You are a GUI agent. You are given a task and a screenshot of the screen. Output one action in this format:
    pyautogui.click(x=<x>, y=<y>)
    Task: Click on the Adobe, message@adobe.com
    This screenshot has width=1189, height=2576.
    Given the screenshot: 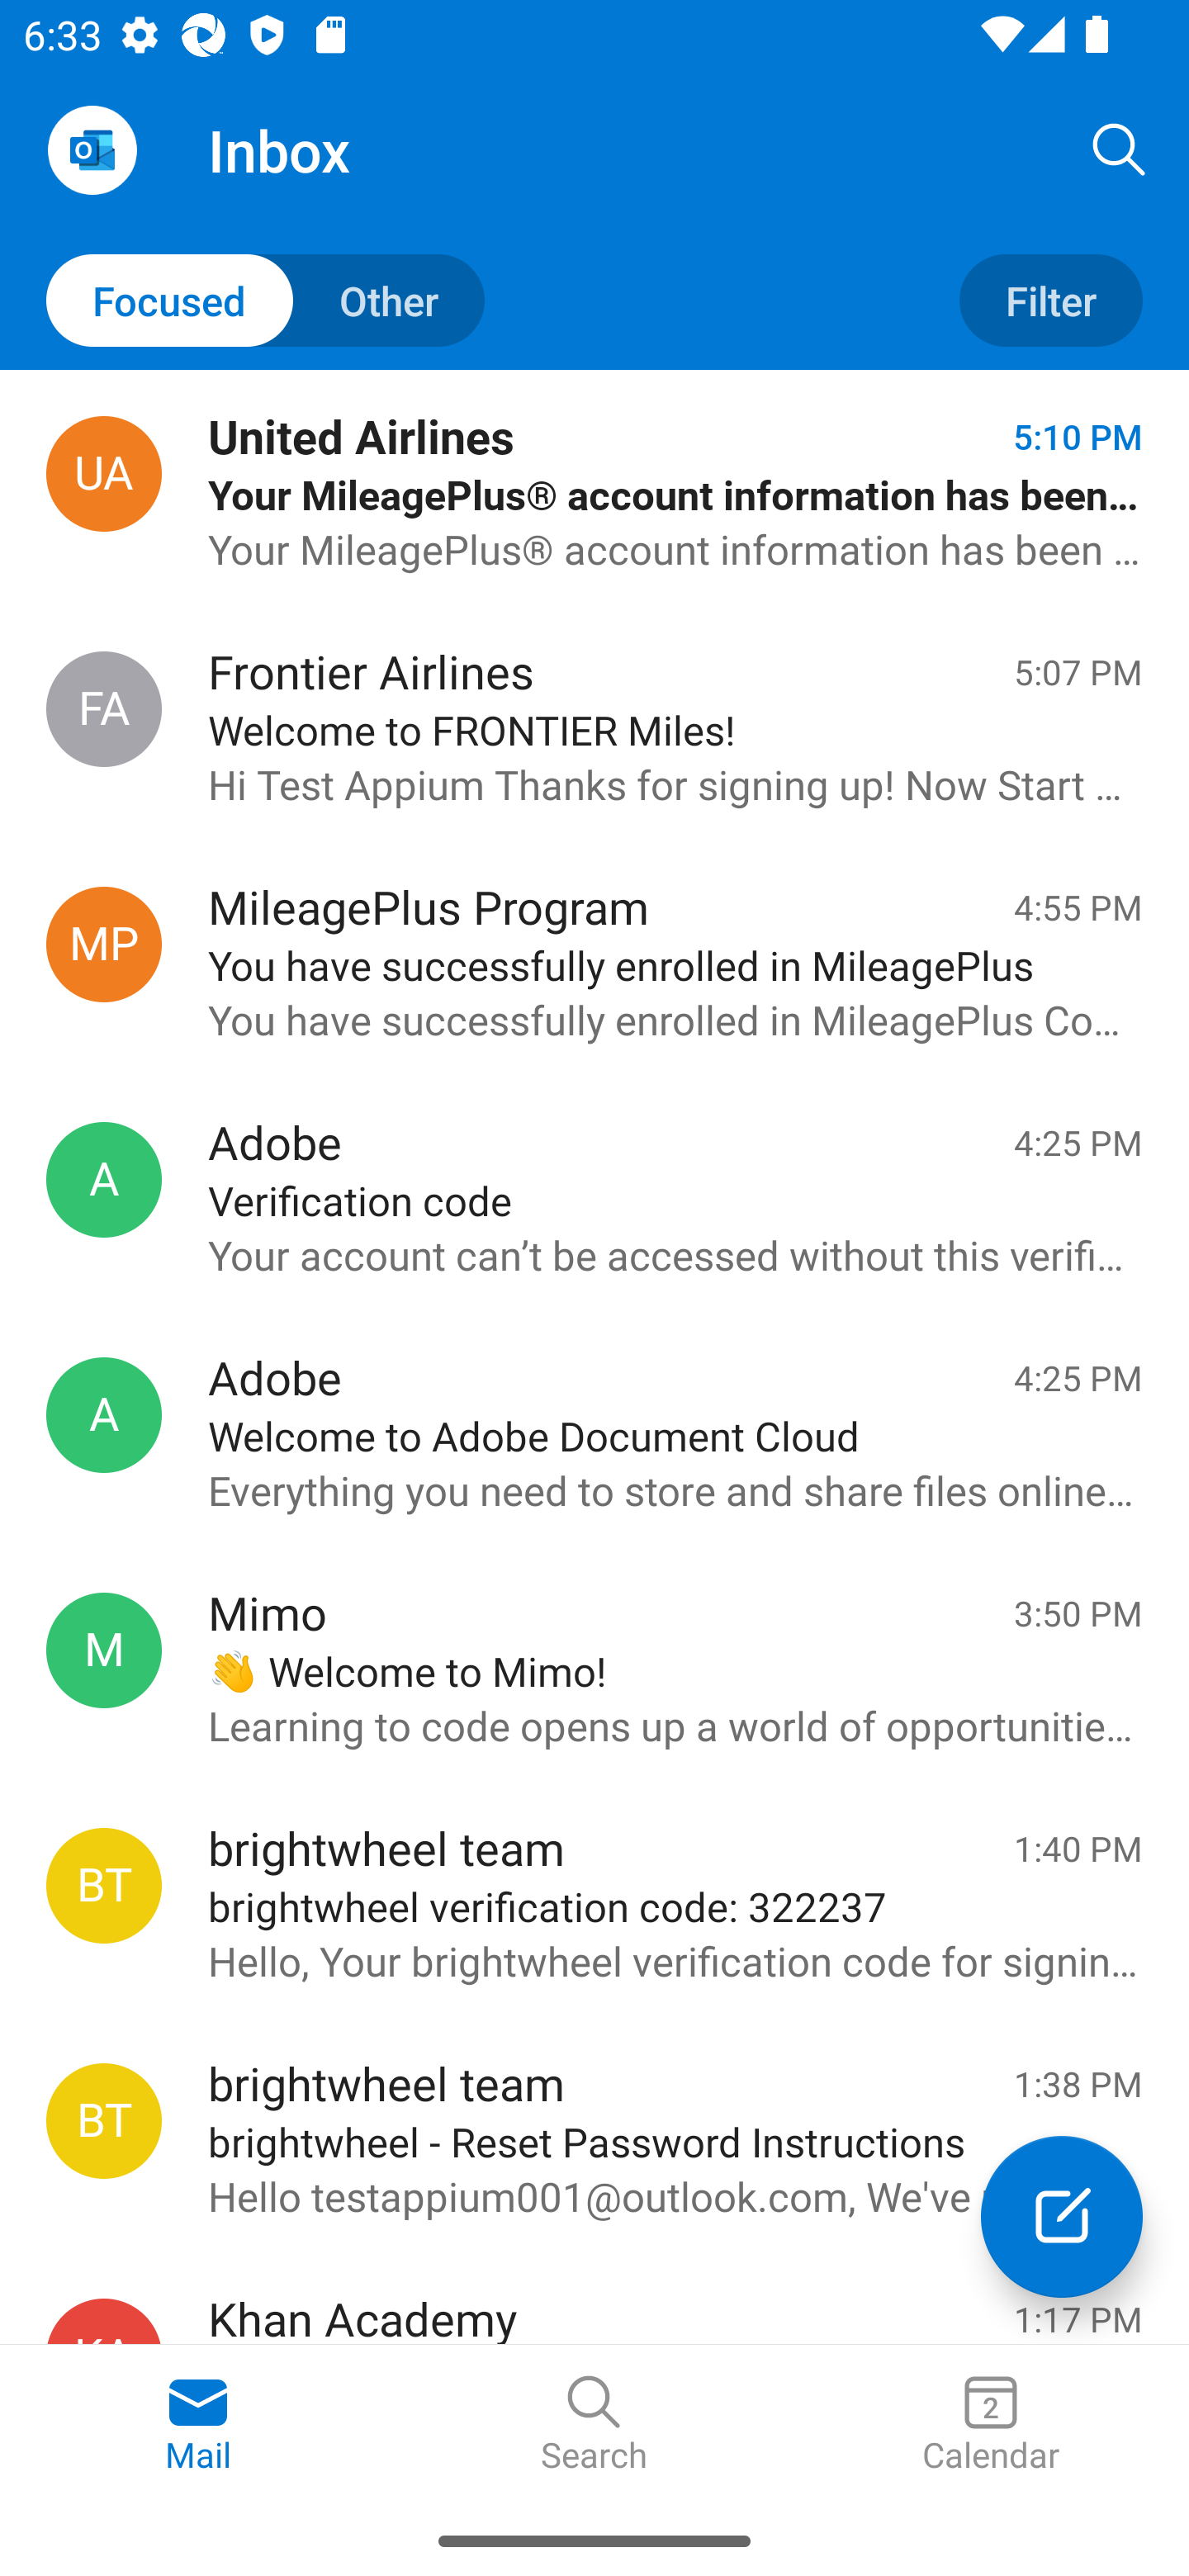 What is the action you would take?
    pyautogui.click(x=104, y=1415)
    